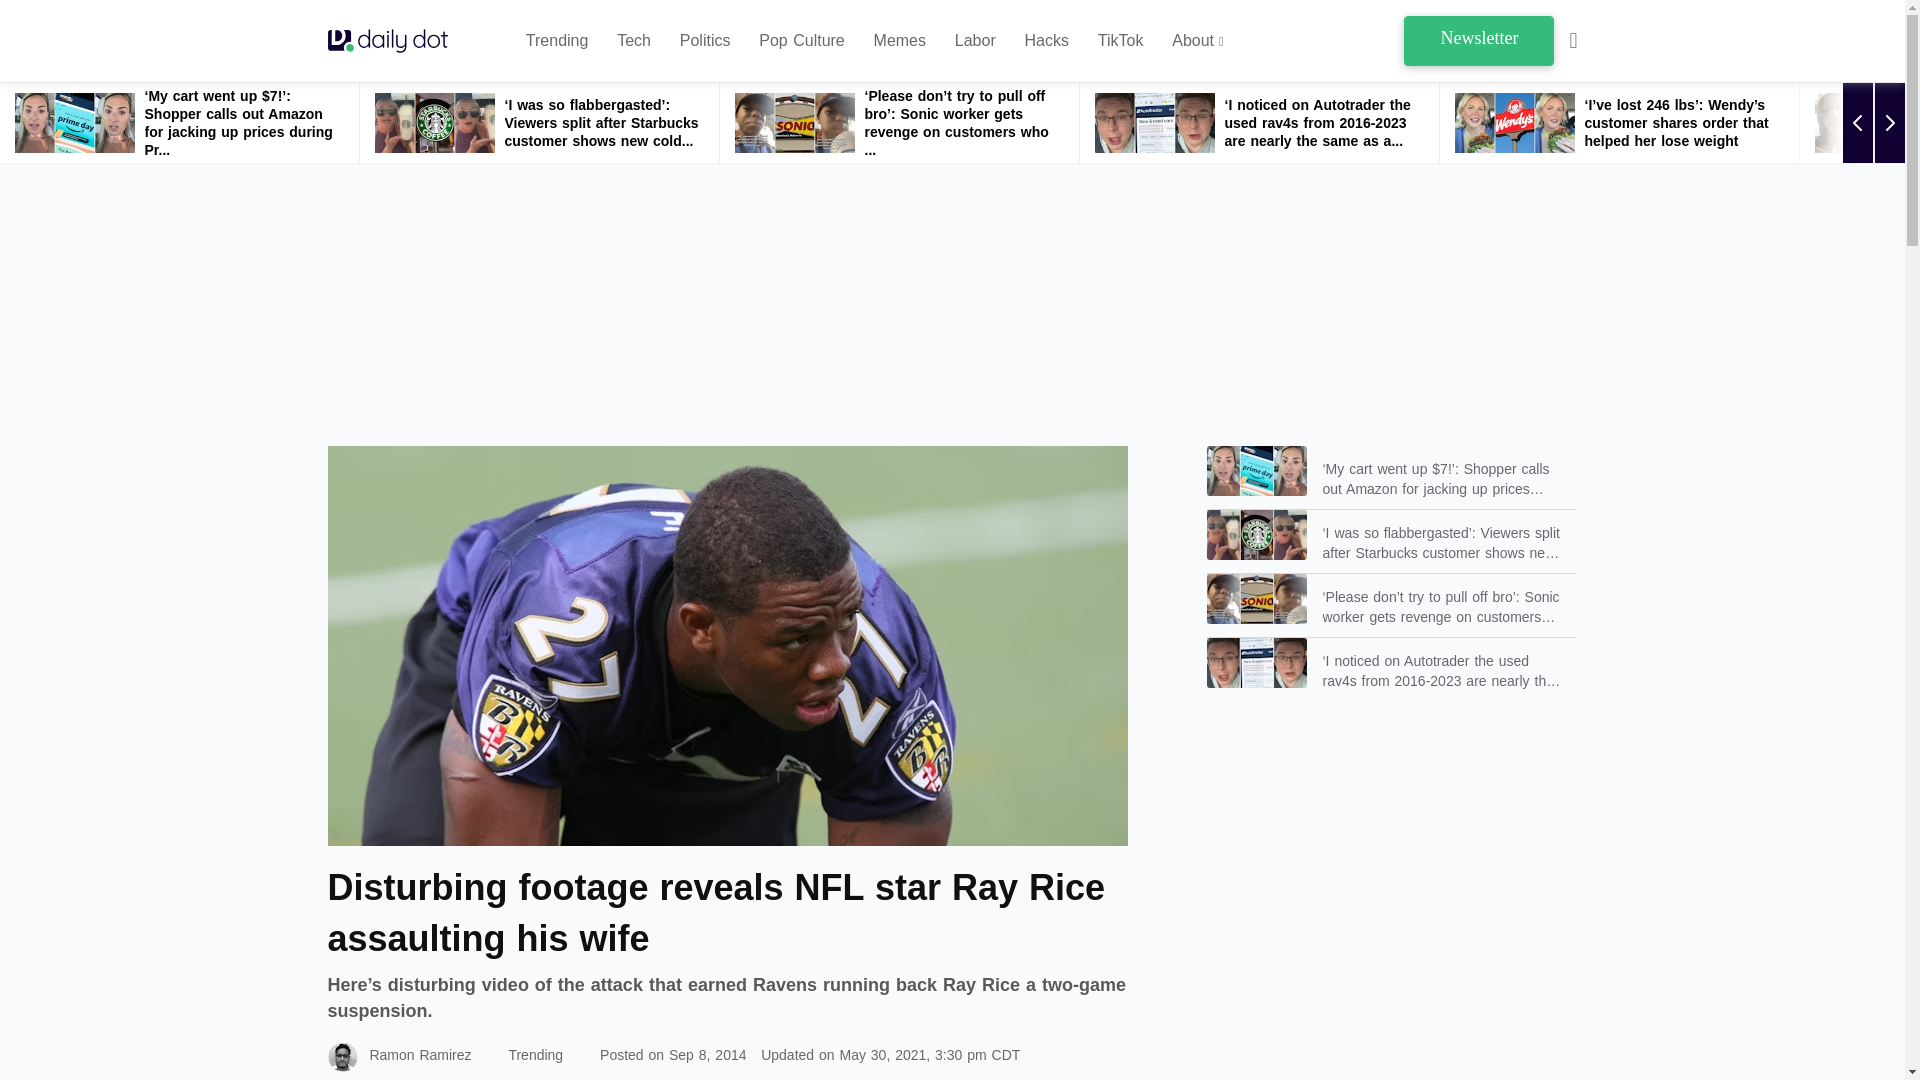  Describe the element at coordinates (899, 41) in the screenshot. I see `Memes` at that location.